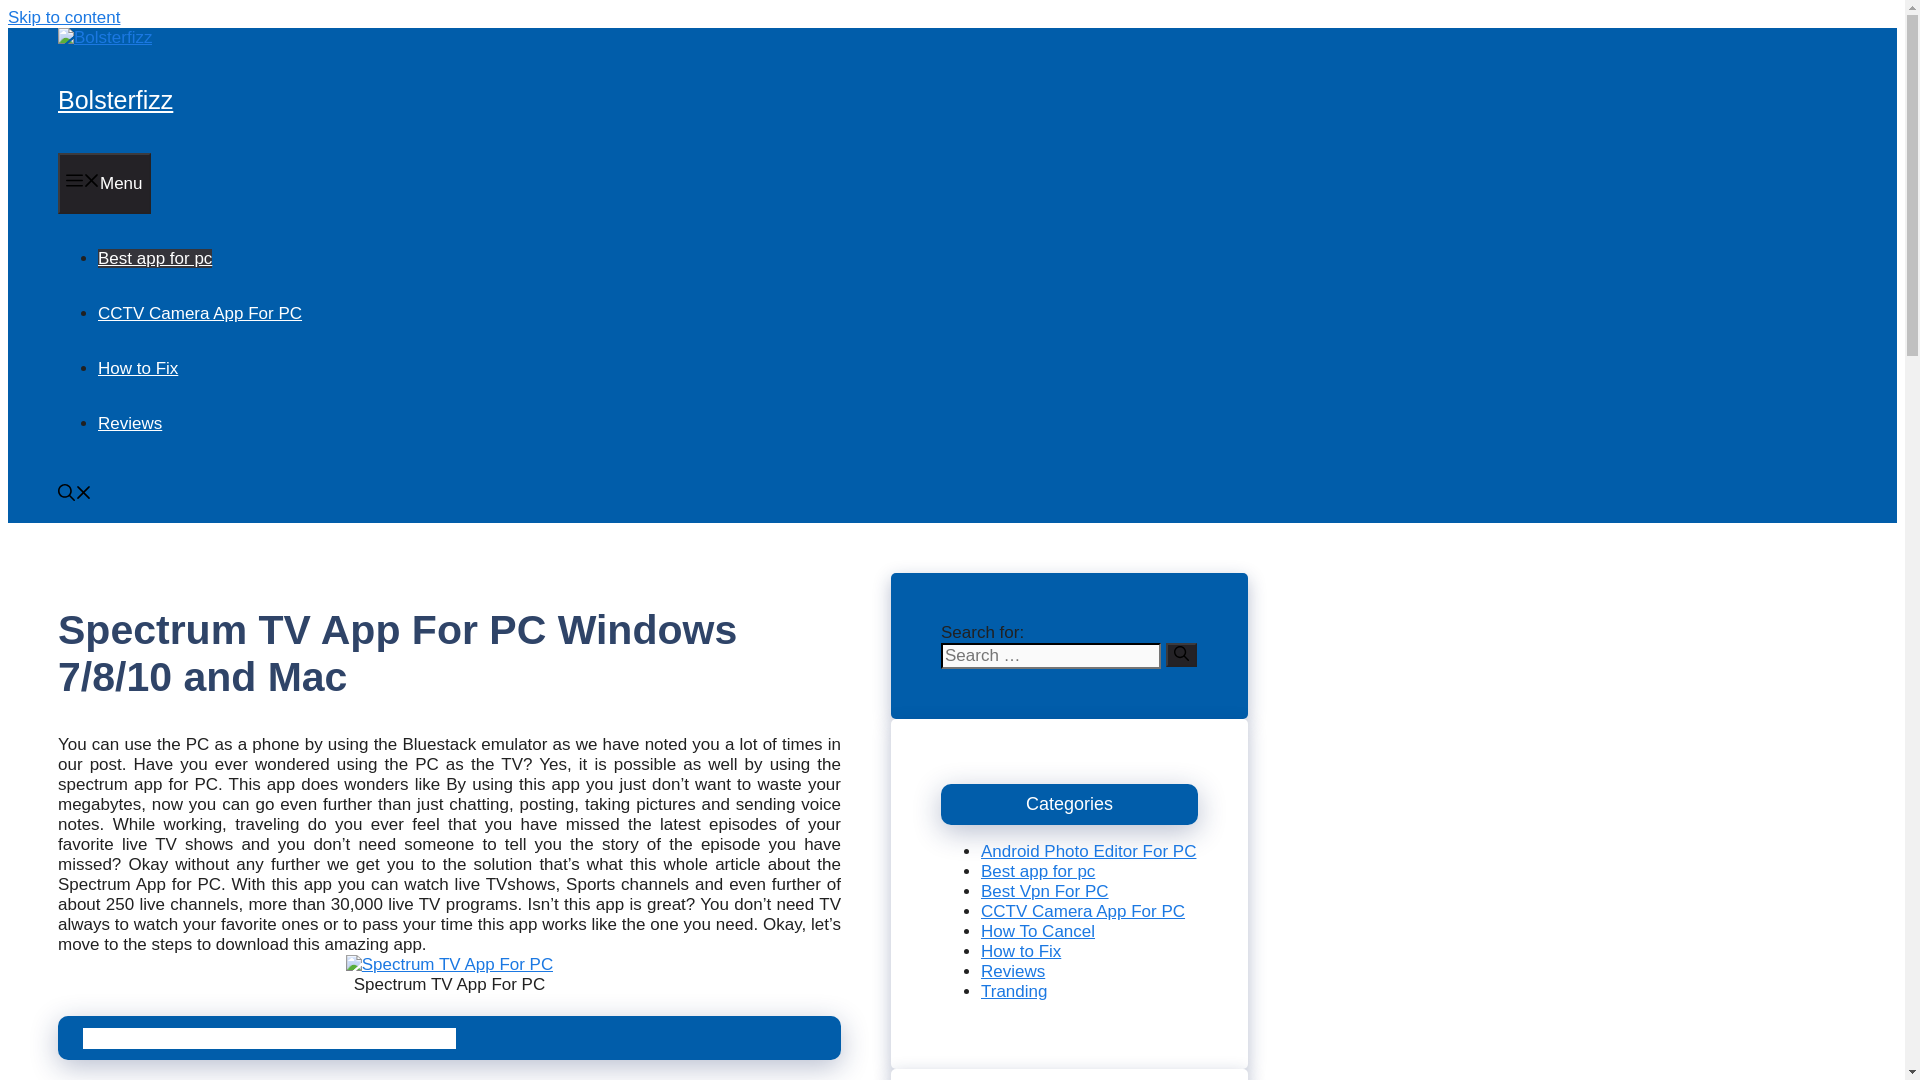  Describe the element at coordinates (154, 258) in the screenshot. I see `Best app for pc` at that location.